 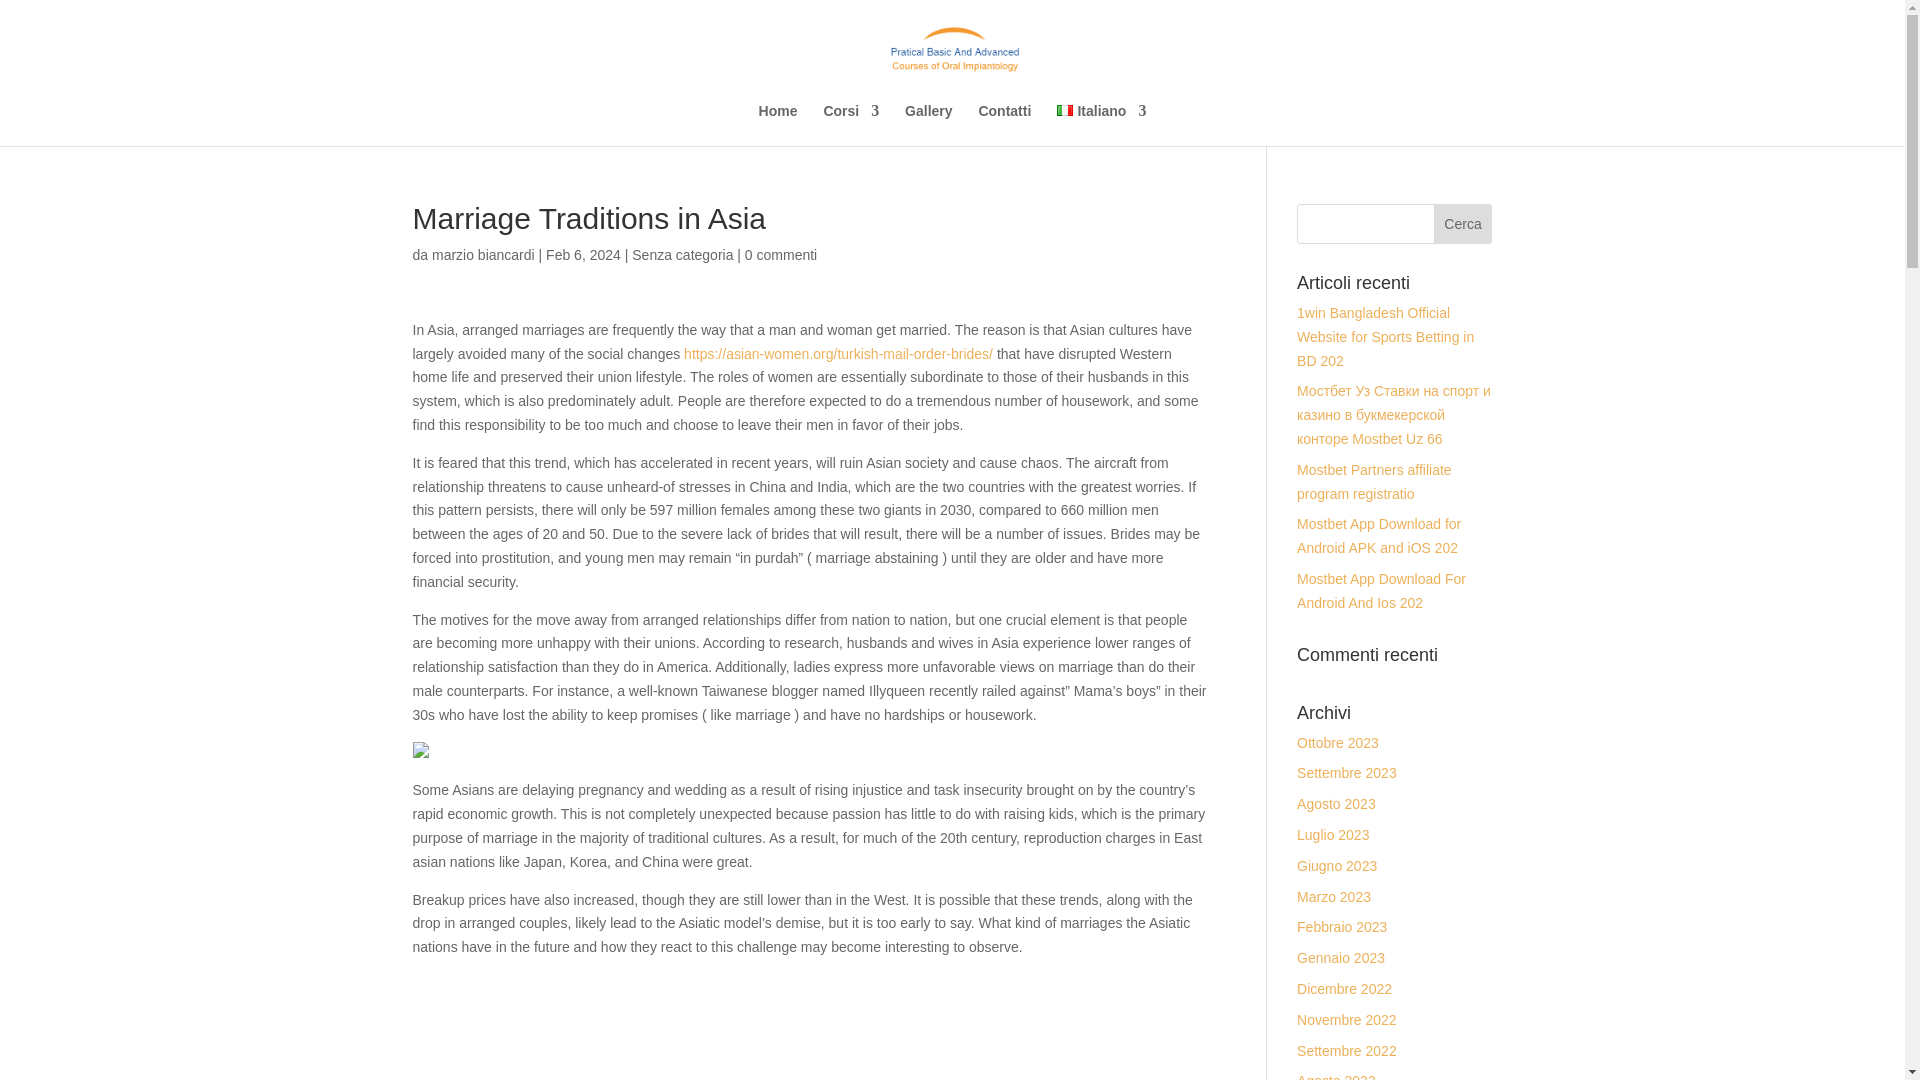 What do you see at coordinates (1336, 865) in the screenshot?
I see `Giugno 2023` at bounding box center [1336, 865].